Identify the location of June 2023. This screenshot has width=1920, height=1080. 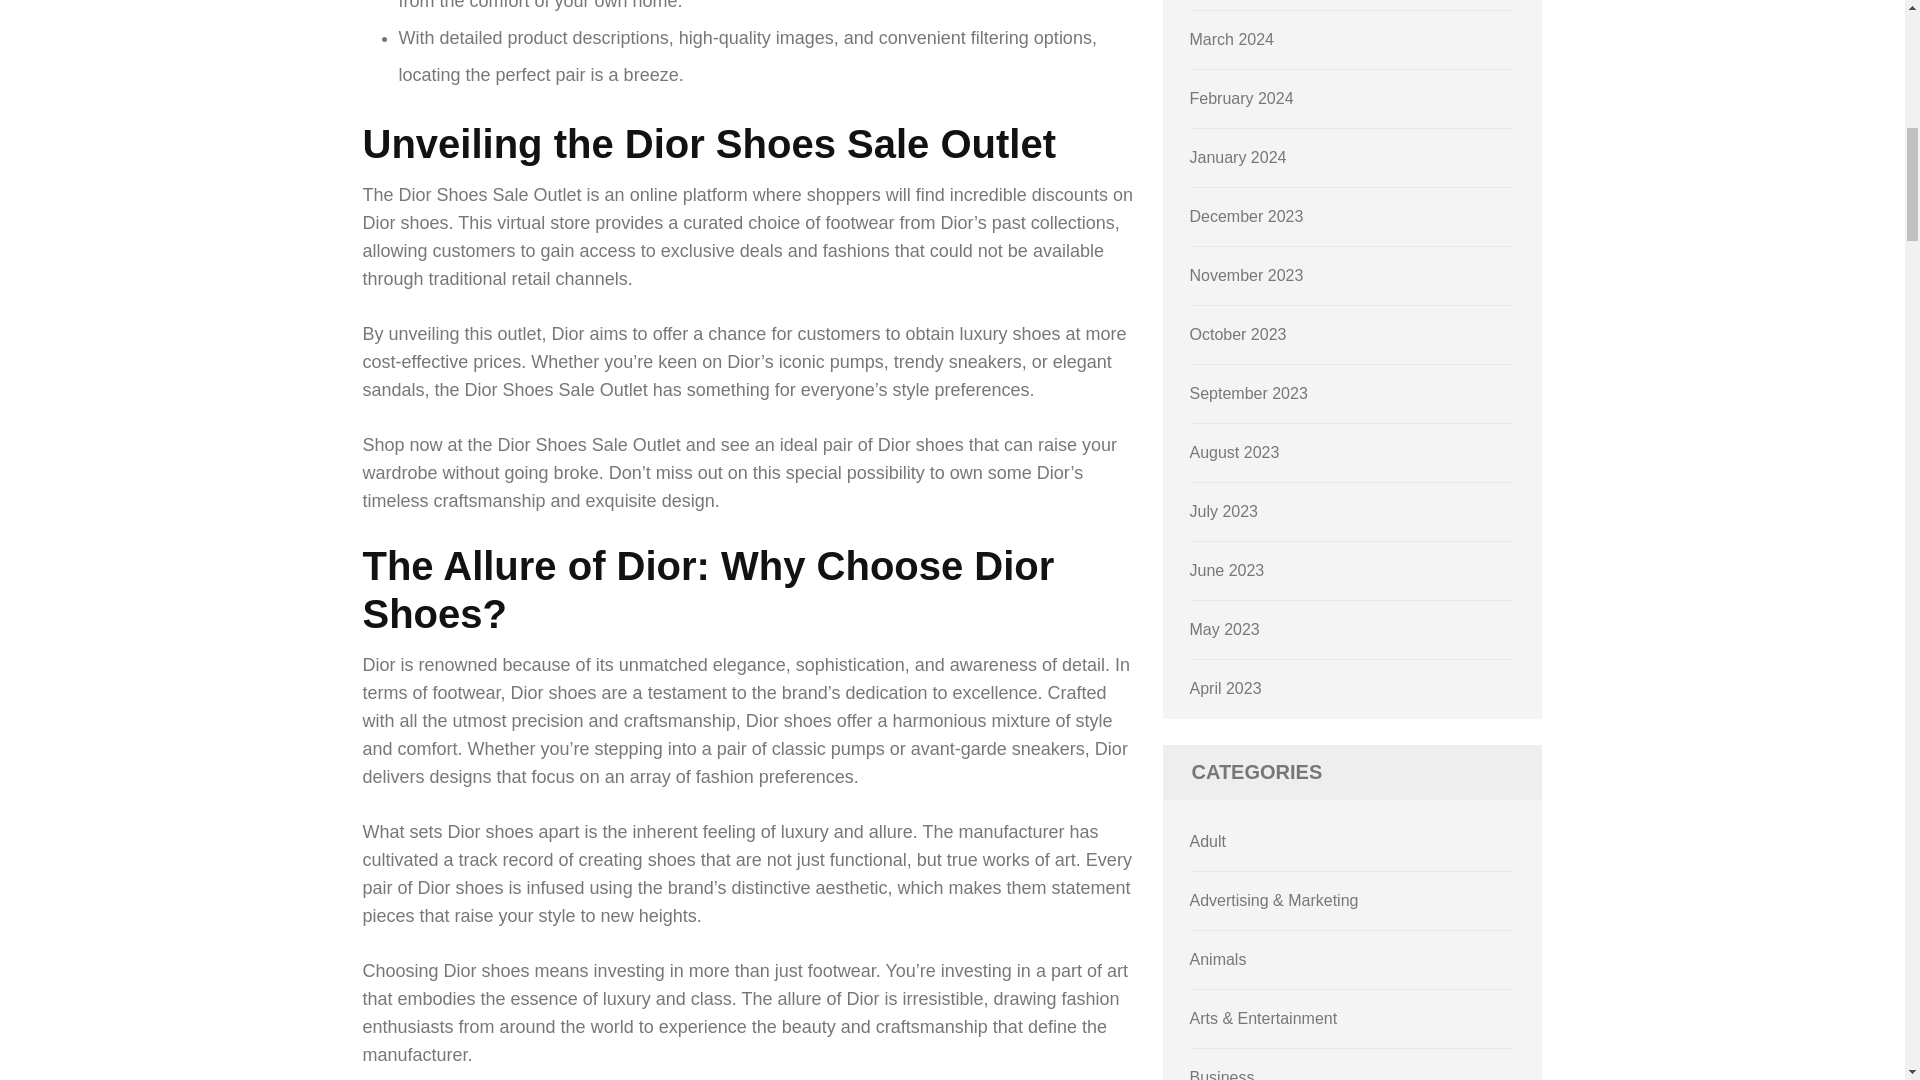
(1228, 570).